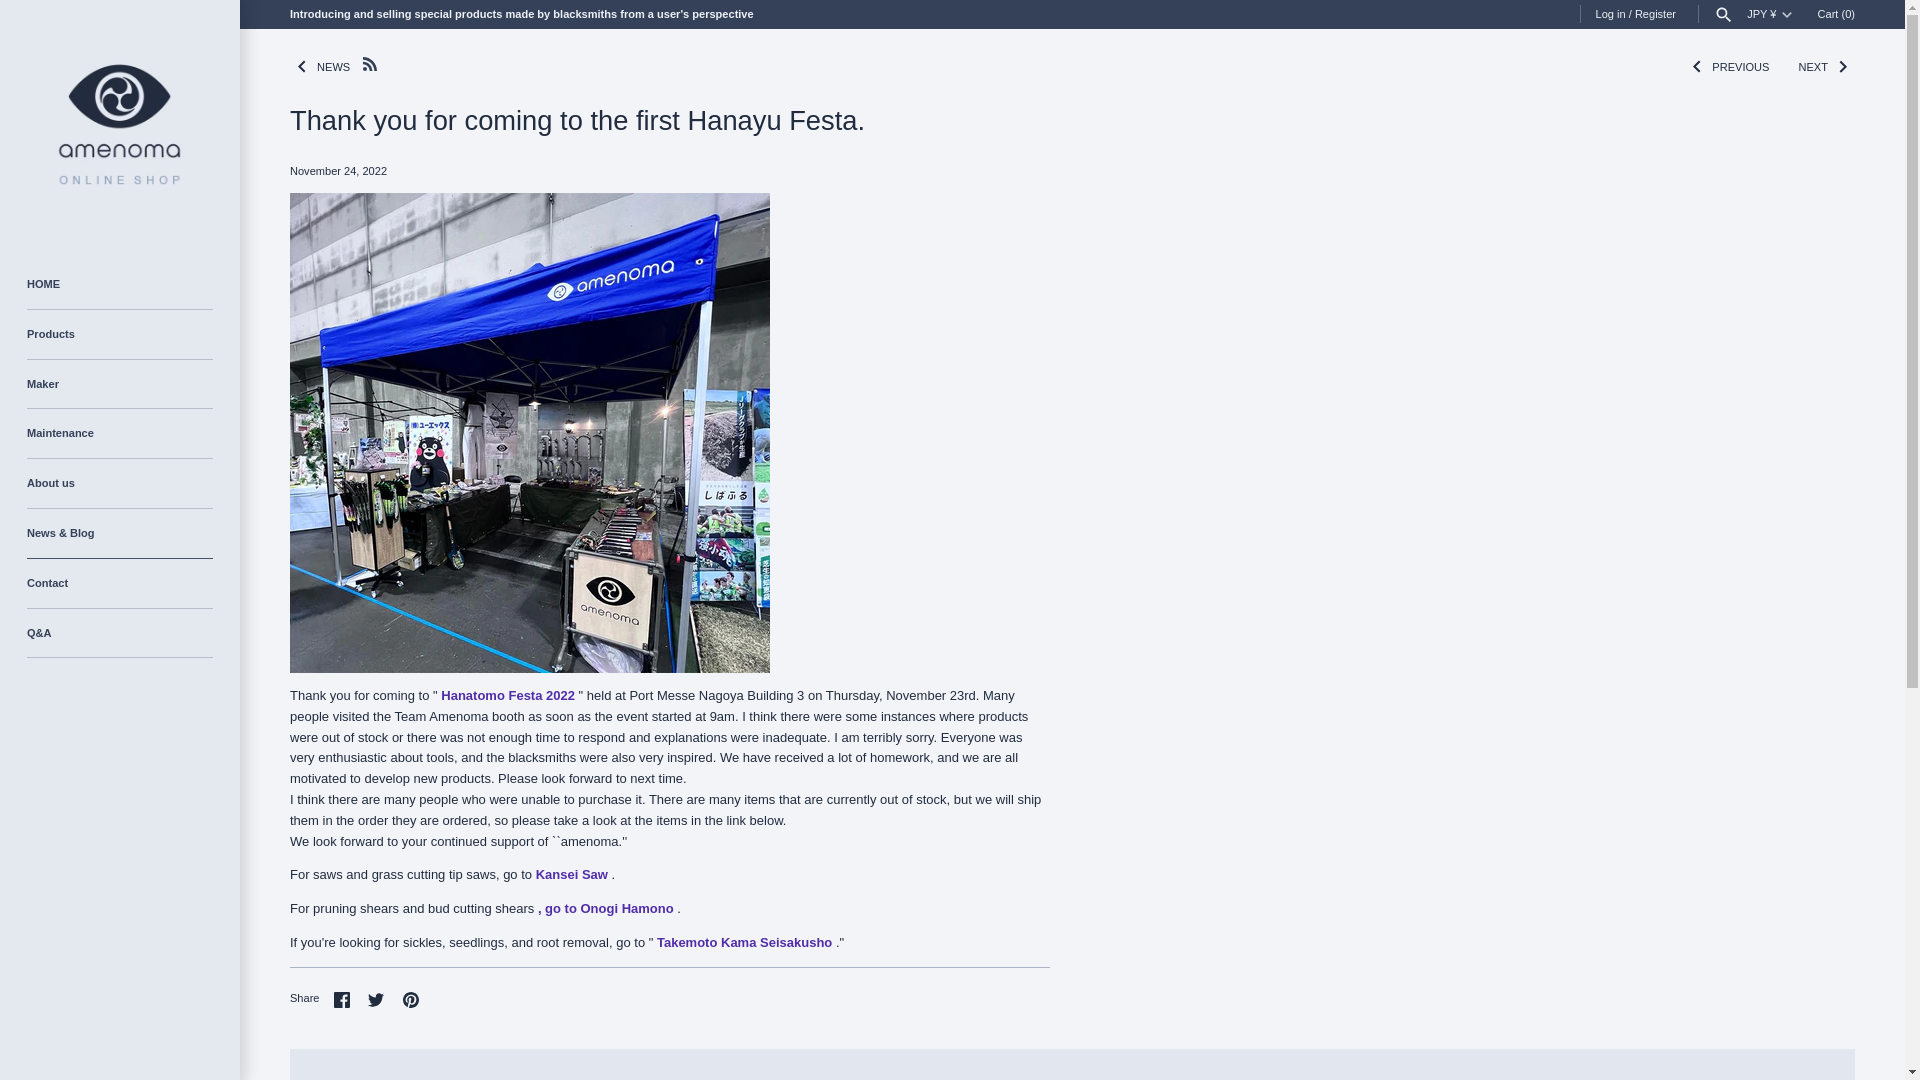 The image size is (1920, 1080). I want to click on Flower Friends Festa 2022 Carmen Event, so click(508, 695).